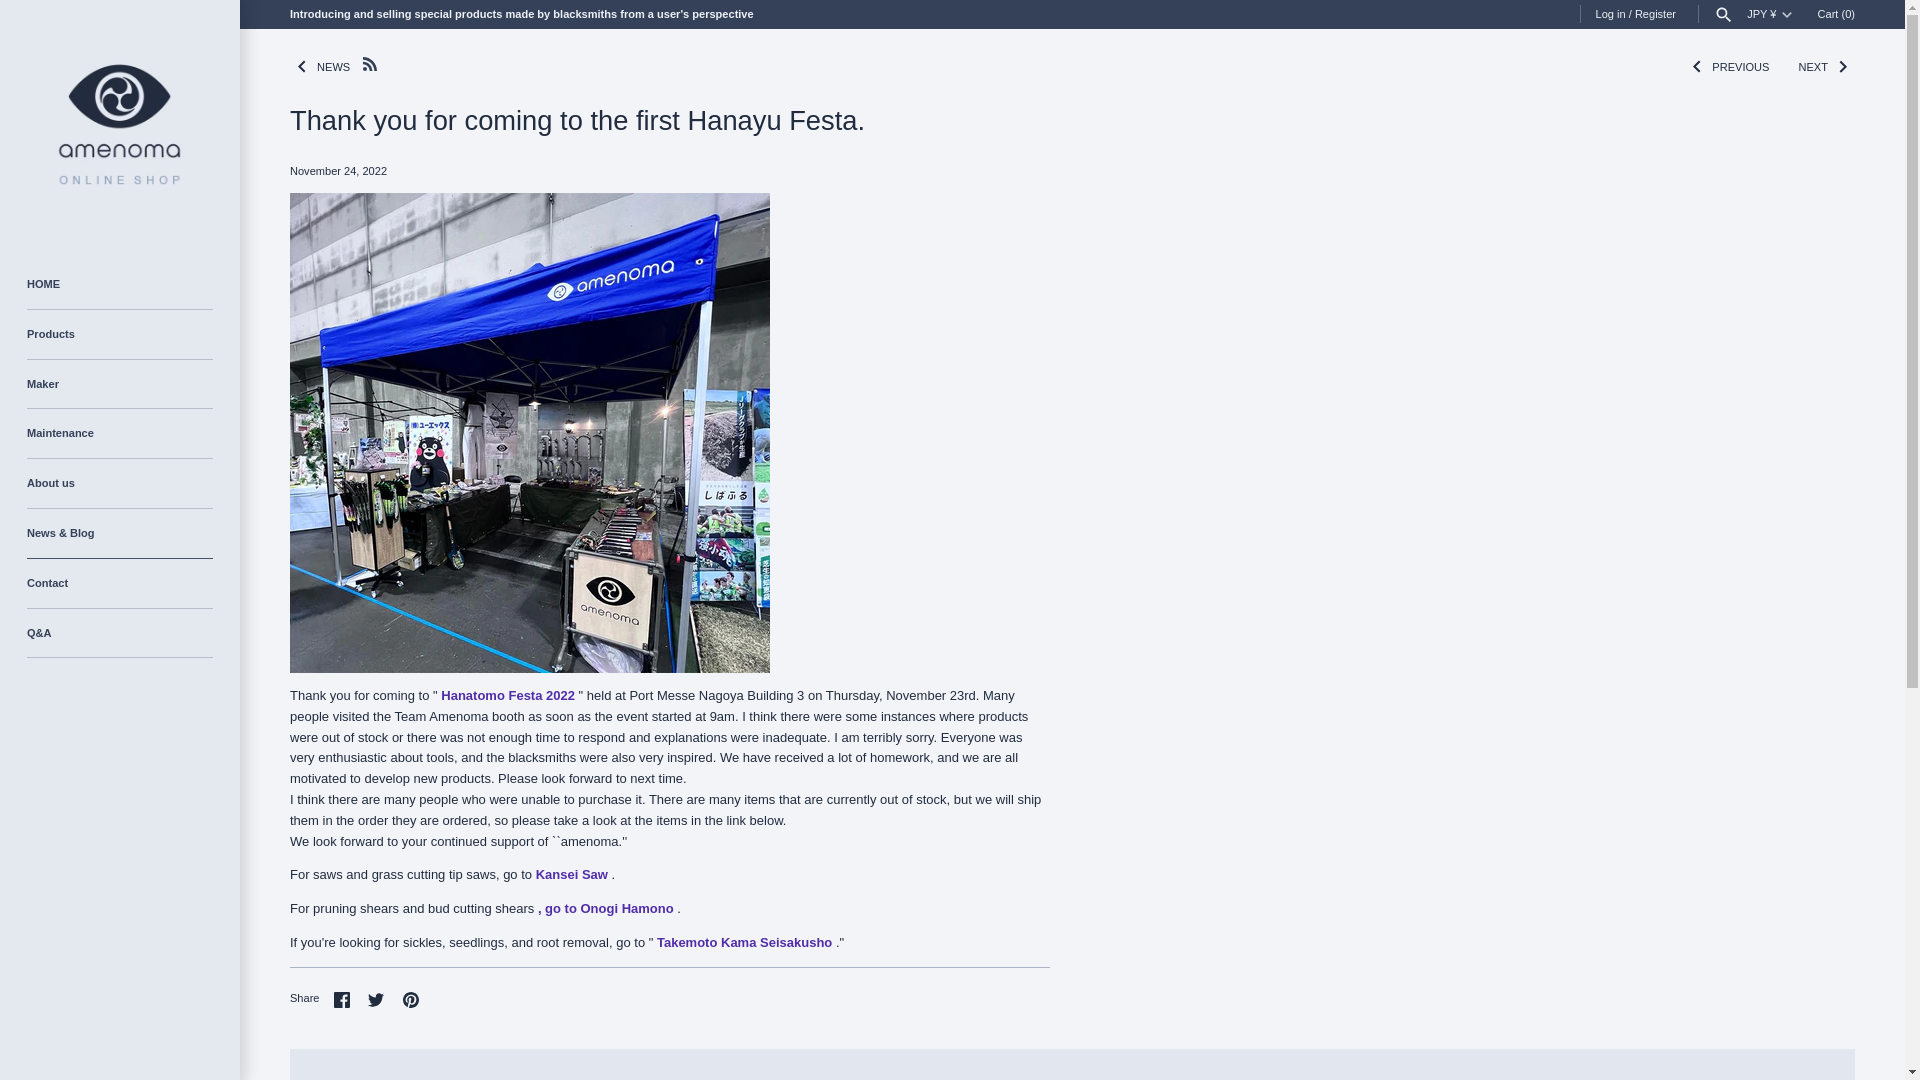 The image size is (1920, 1080). I want to click on Flower Friends Festa 2022 Carmen Event, so click(508, 695).